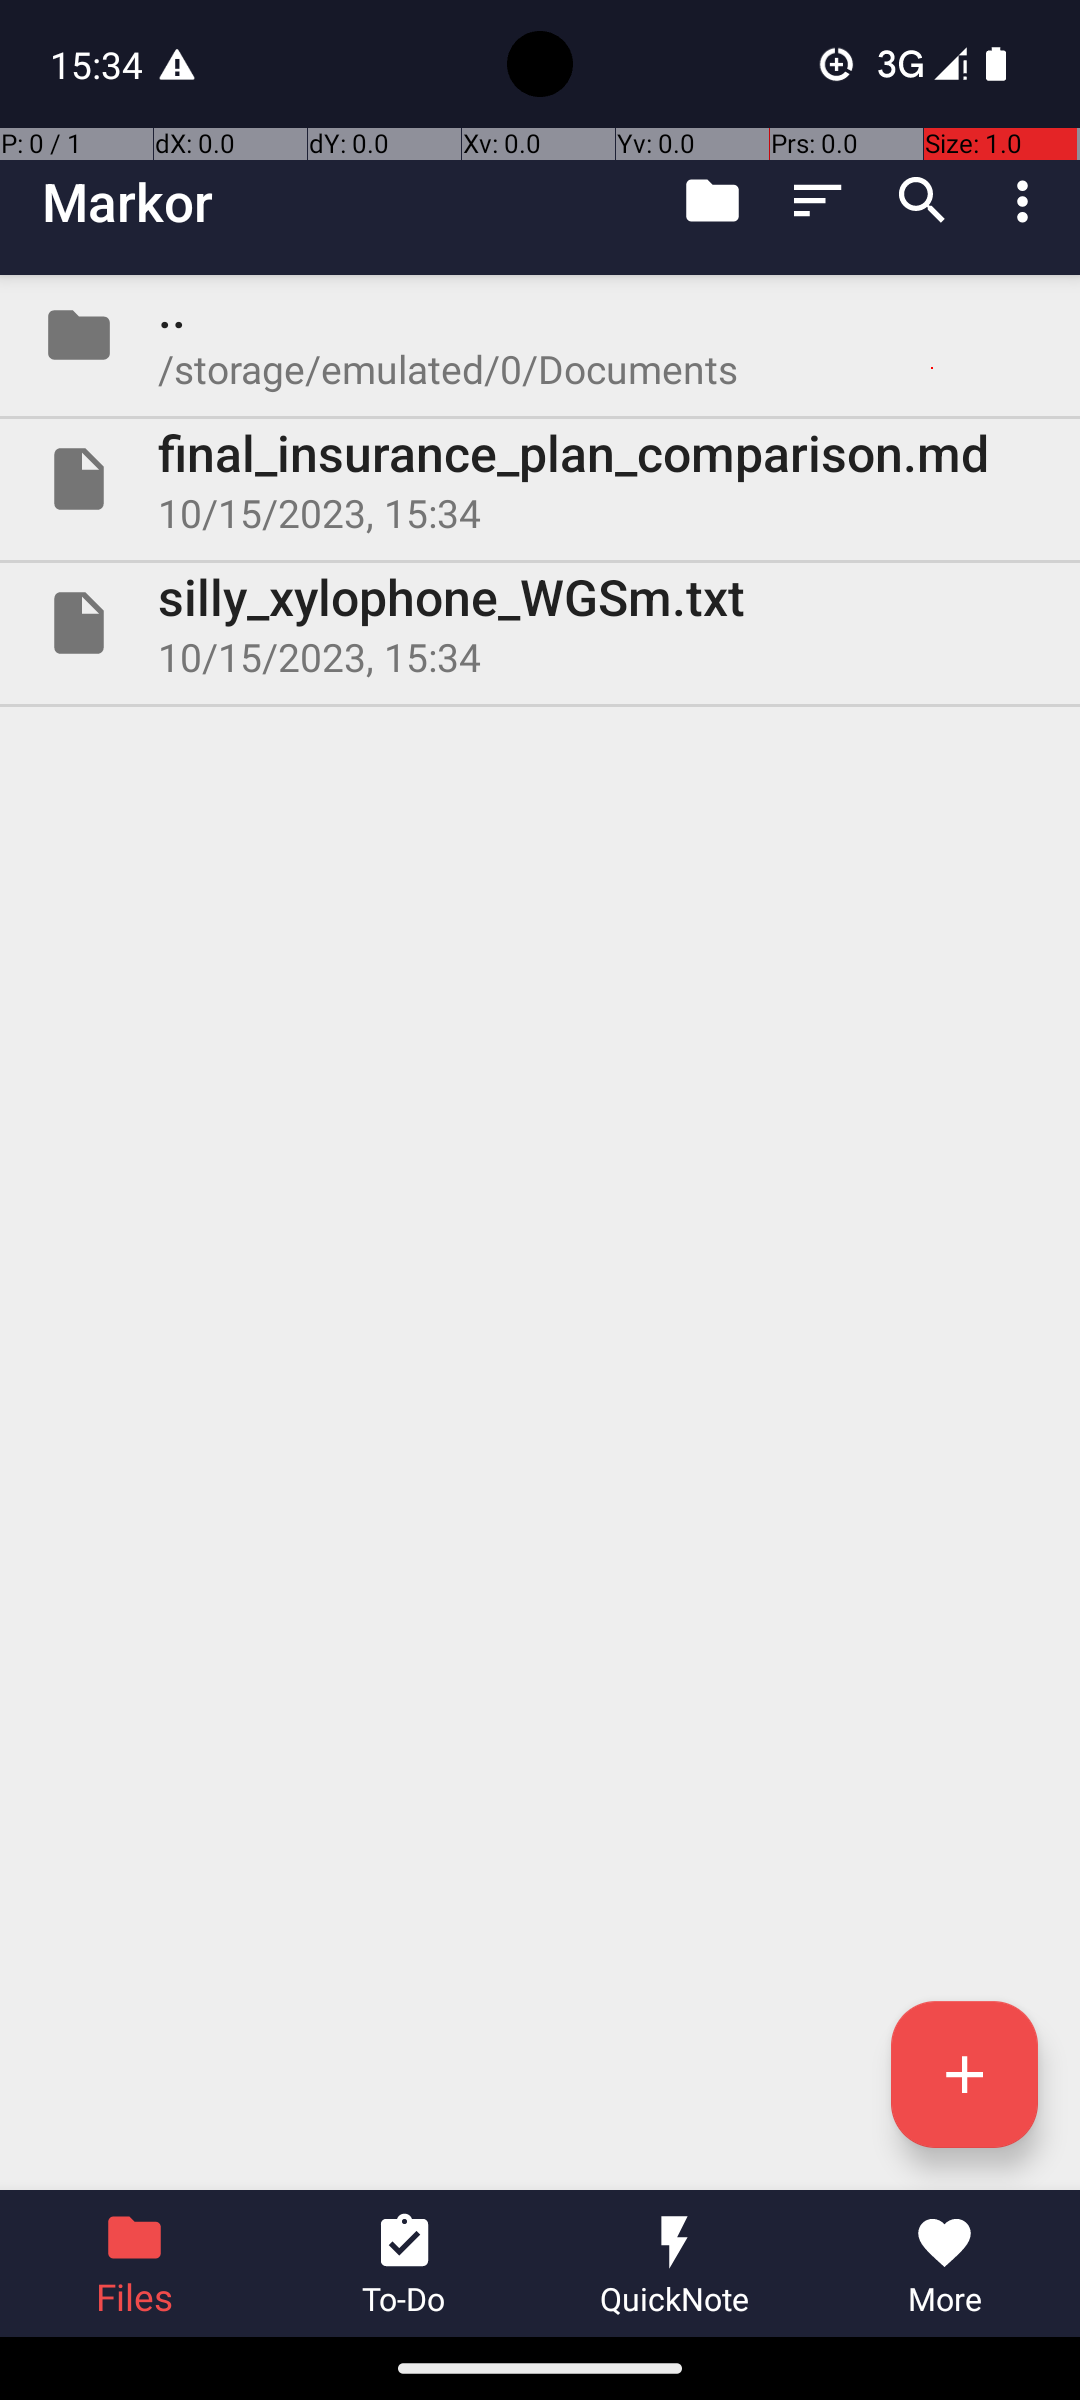  I want to click on File final_insurance_plan_comparison.md , so click(540, 479).